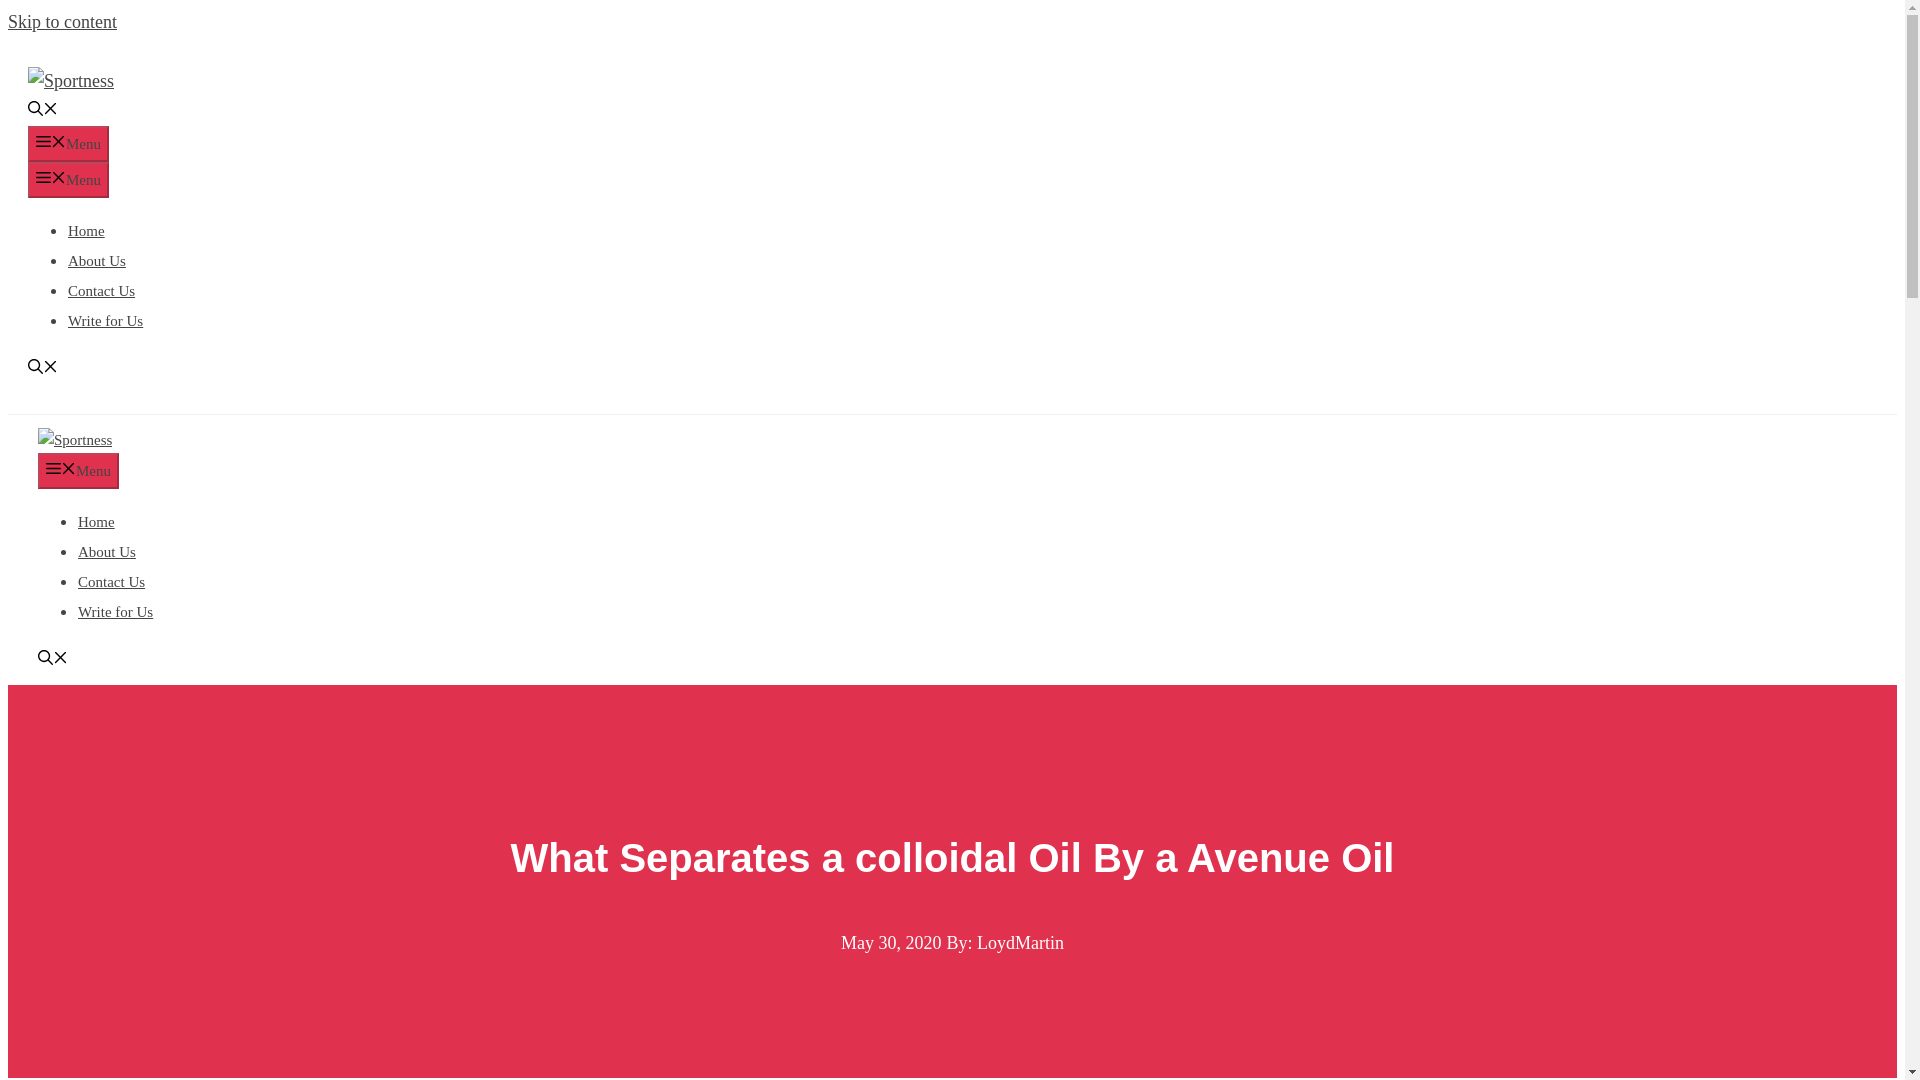 The height and width of the screenshot is (1080, 1920). Describe the element at coordinates (78, 470) in the screenshot. I see `Menu` at that location.